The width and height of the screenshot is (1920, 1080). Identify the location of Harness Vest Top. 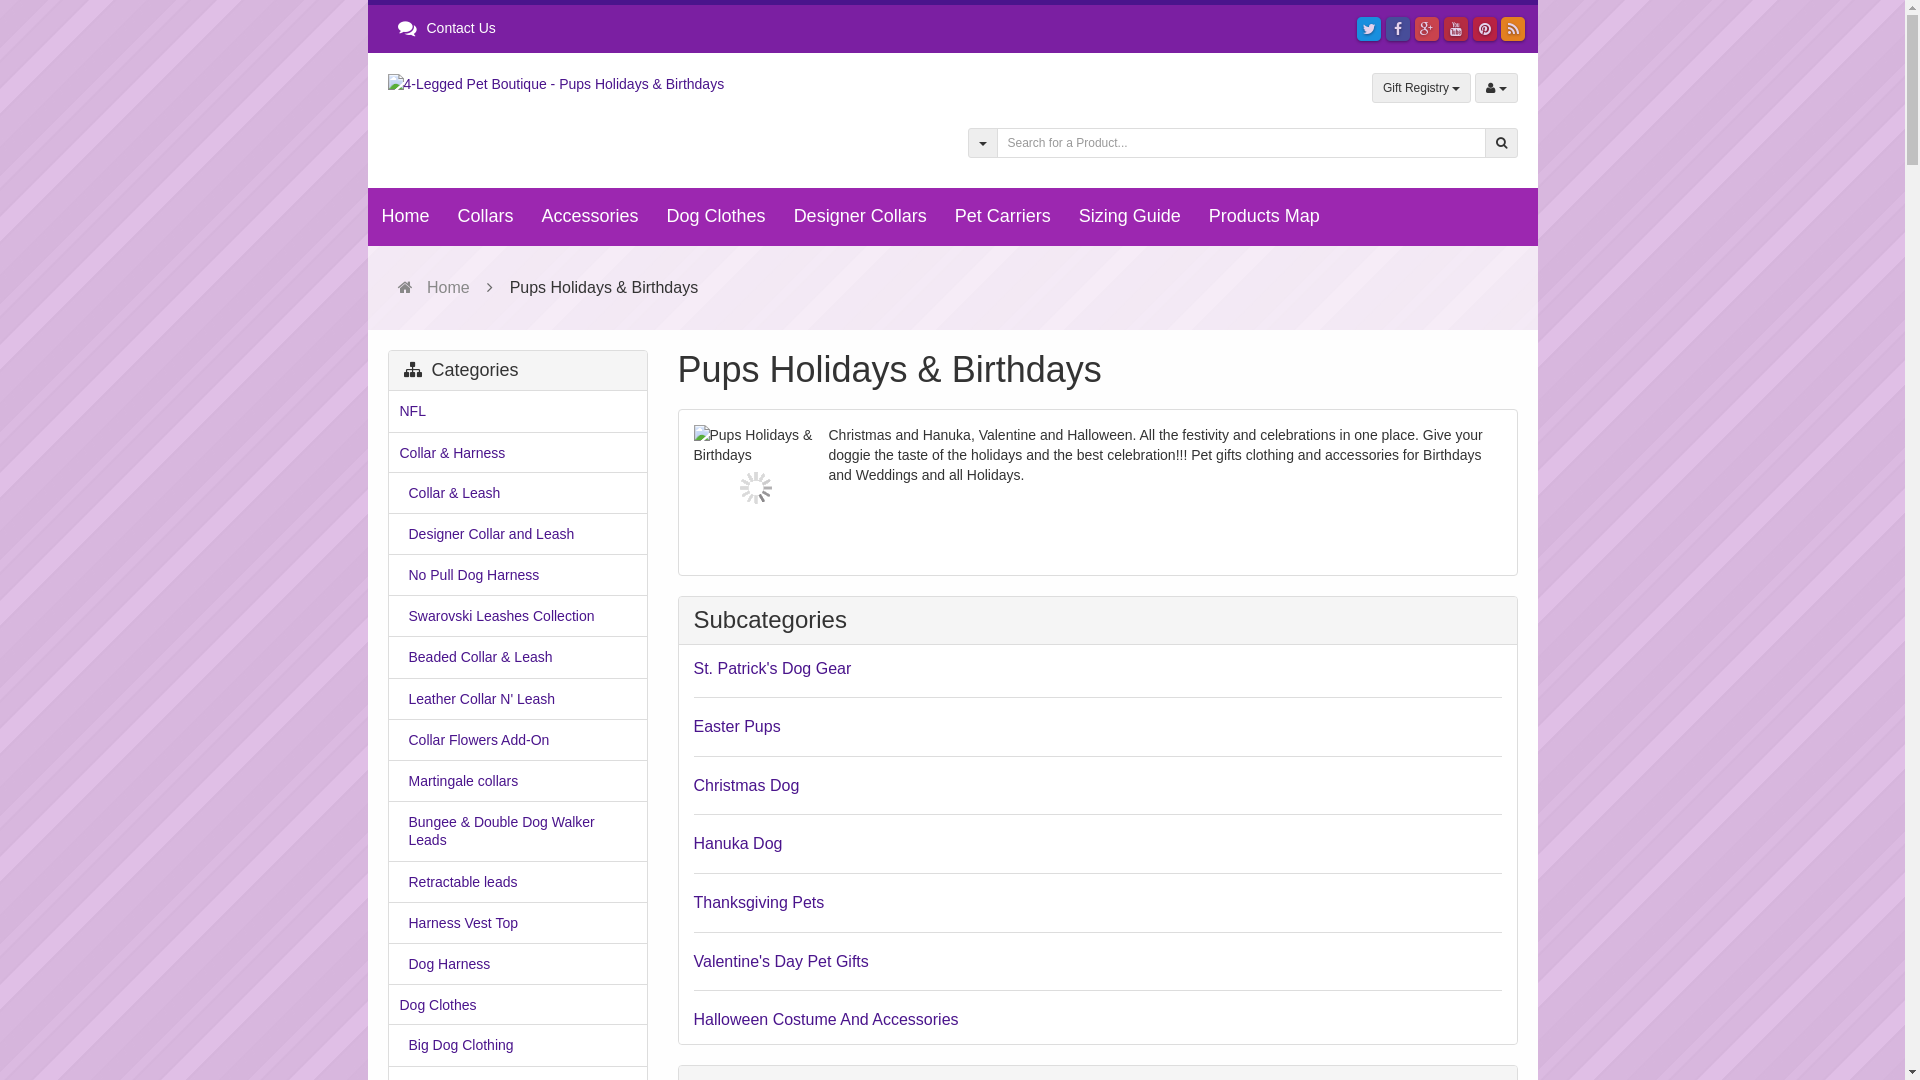
(517, 922).